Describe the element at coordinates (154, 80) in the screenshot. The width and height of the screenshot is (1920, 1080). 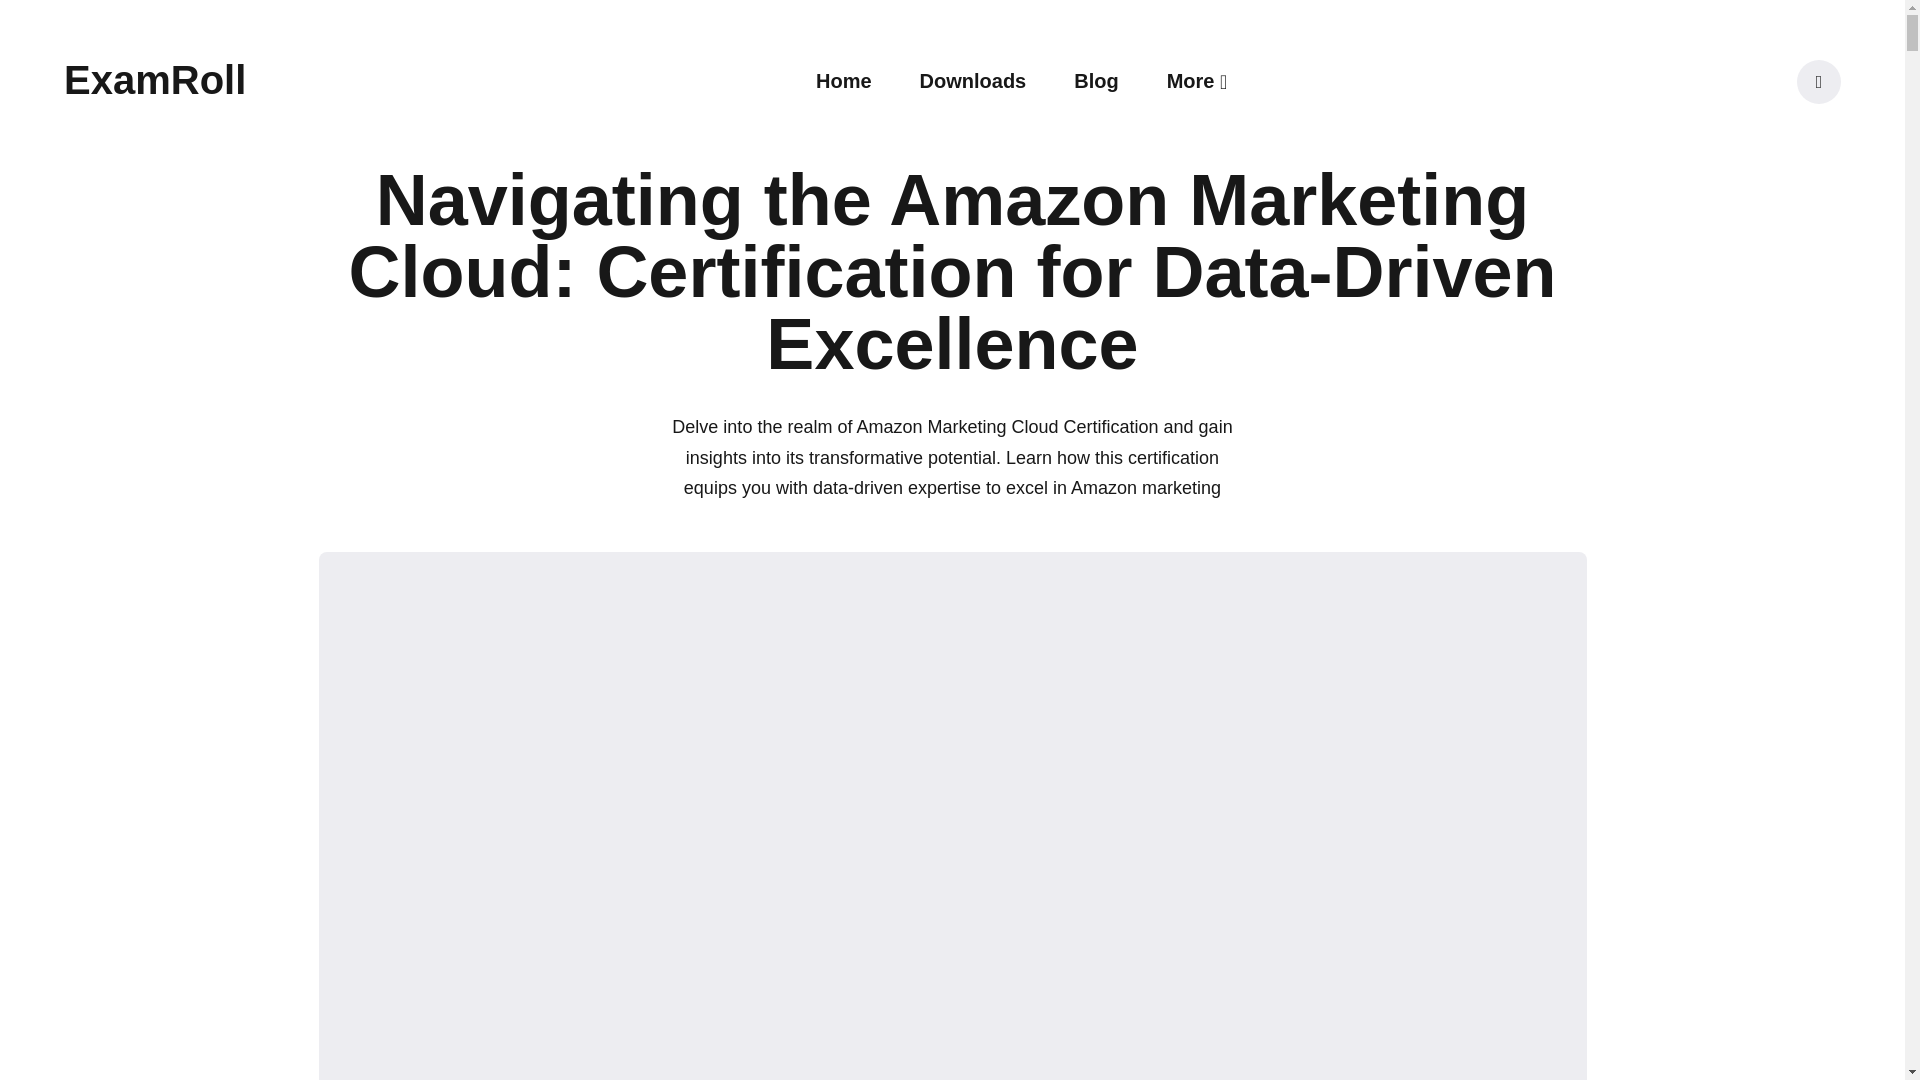
I see `ExamRoll` at that location.